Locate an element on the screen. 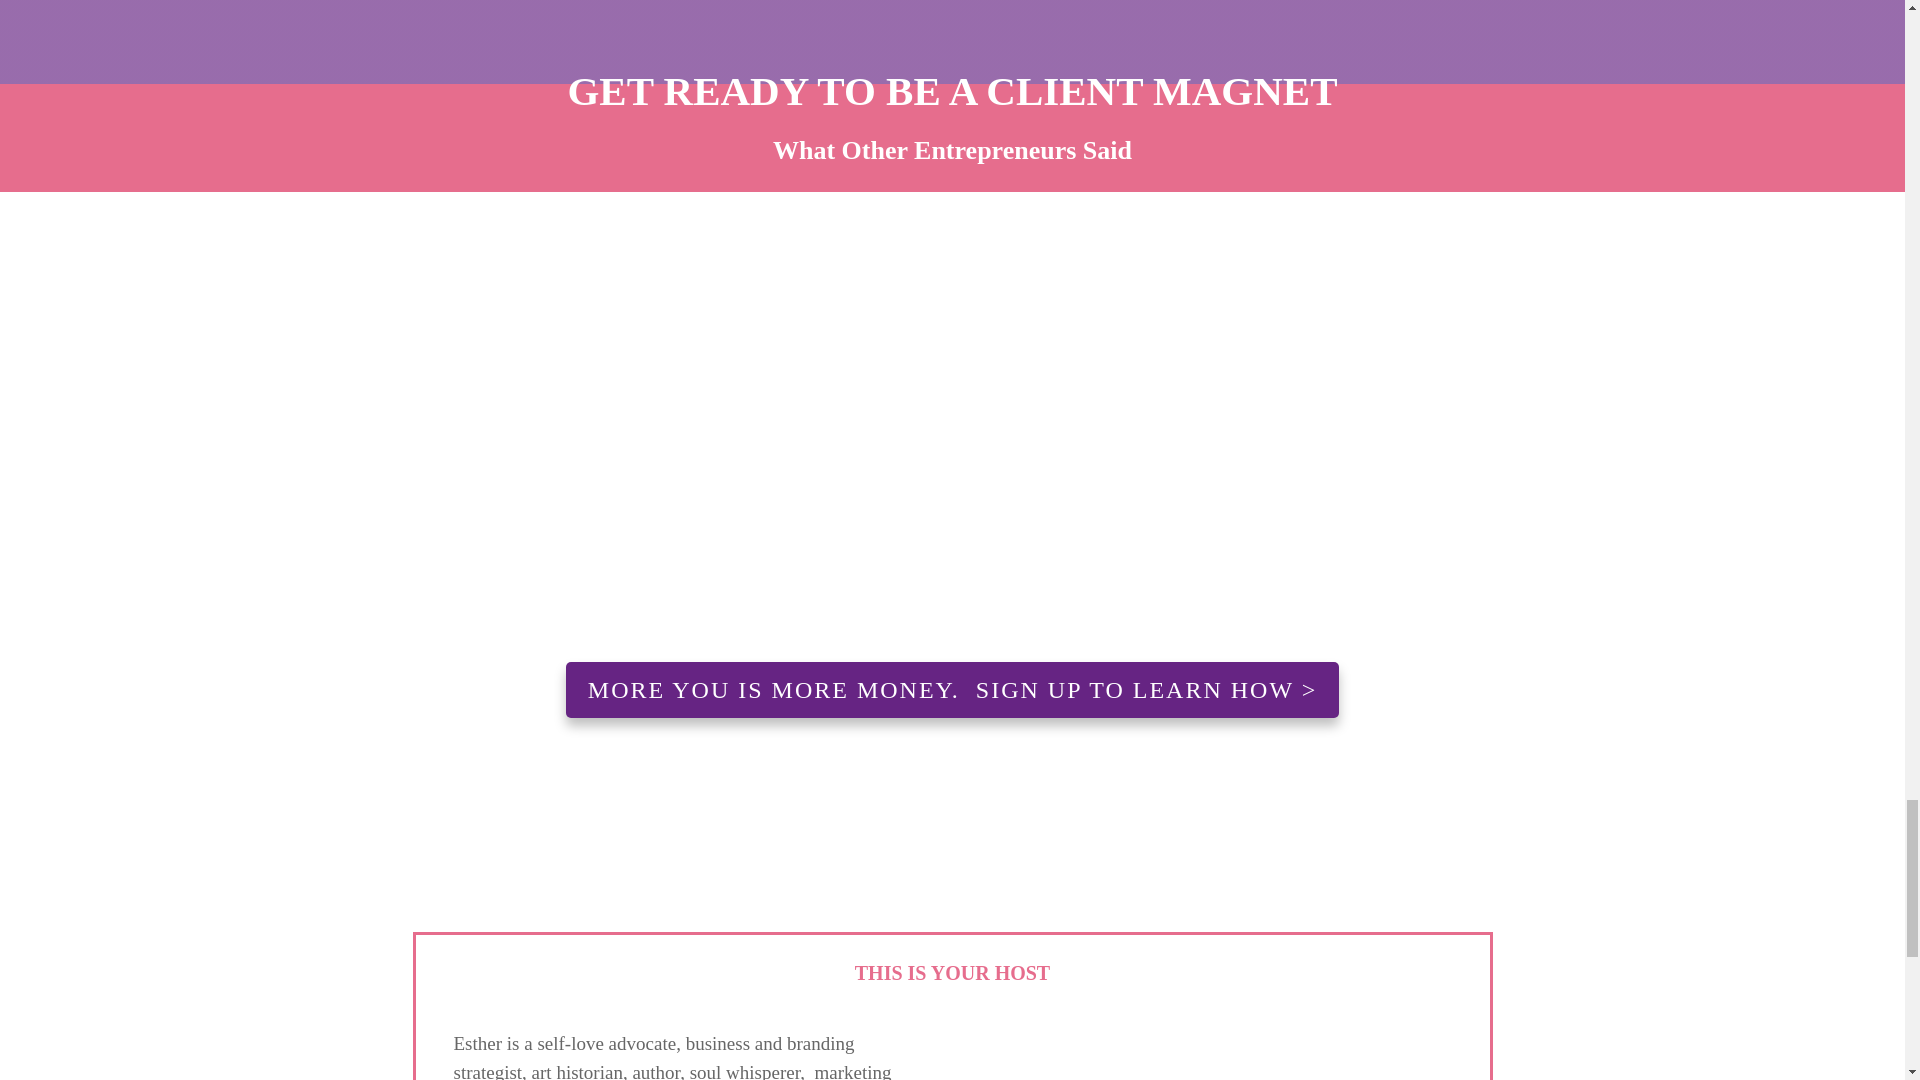  Personal branding queen esther de charon is located at coordinates (1225, 1064).